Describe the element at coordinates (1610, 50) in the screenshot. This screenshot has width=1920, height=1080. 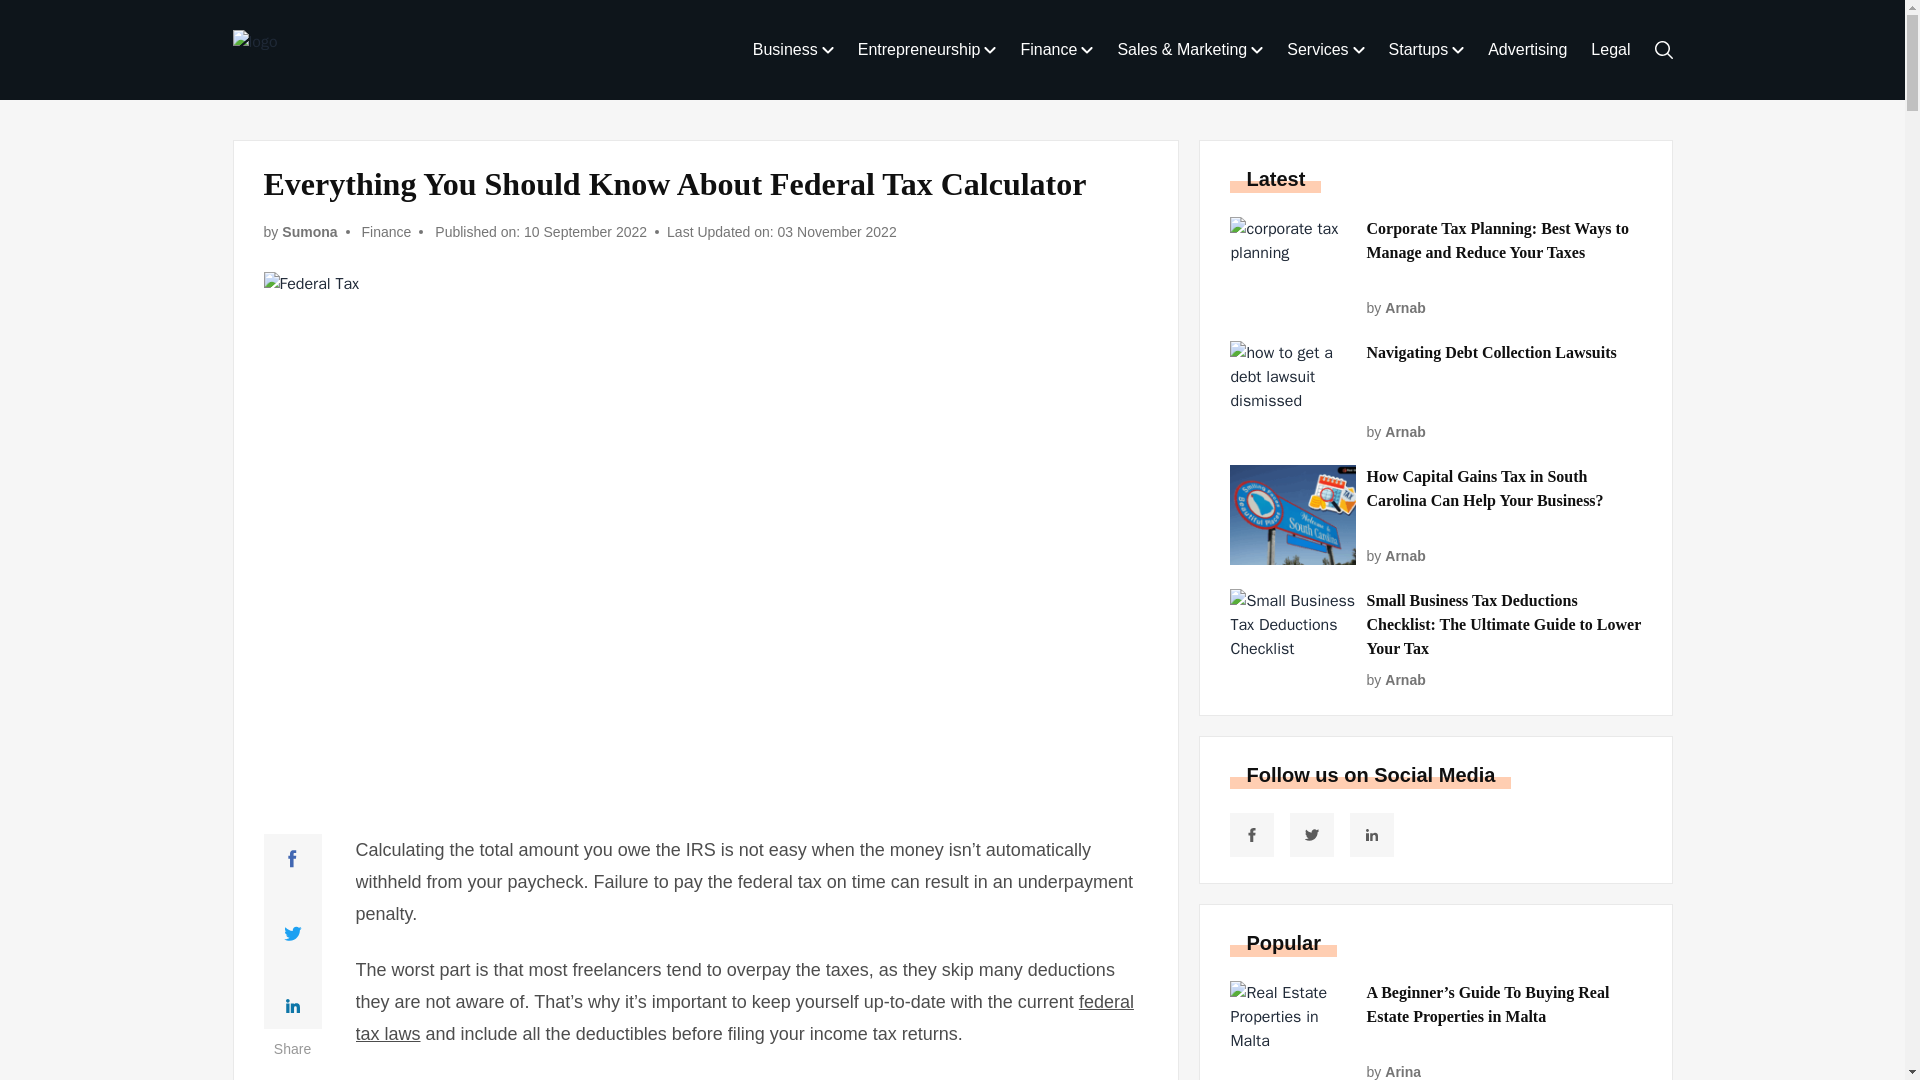
I see `Legal` at that location.